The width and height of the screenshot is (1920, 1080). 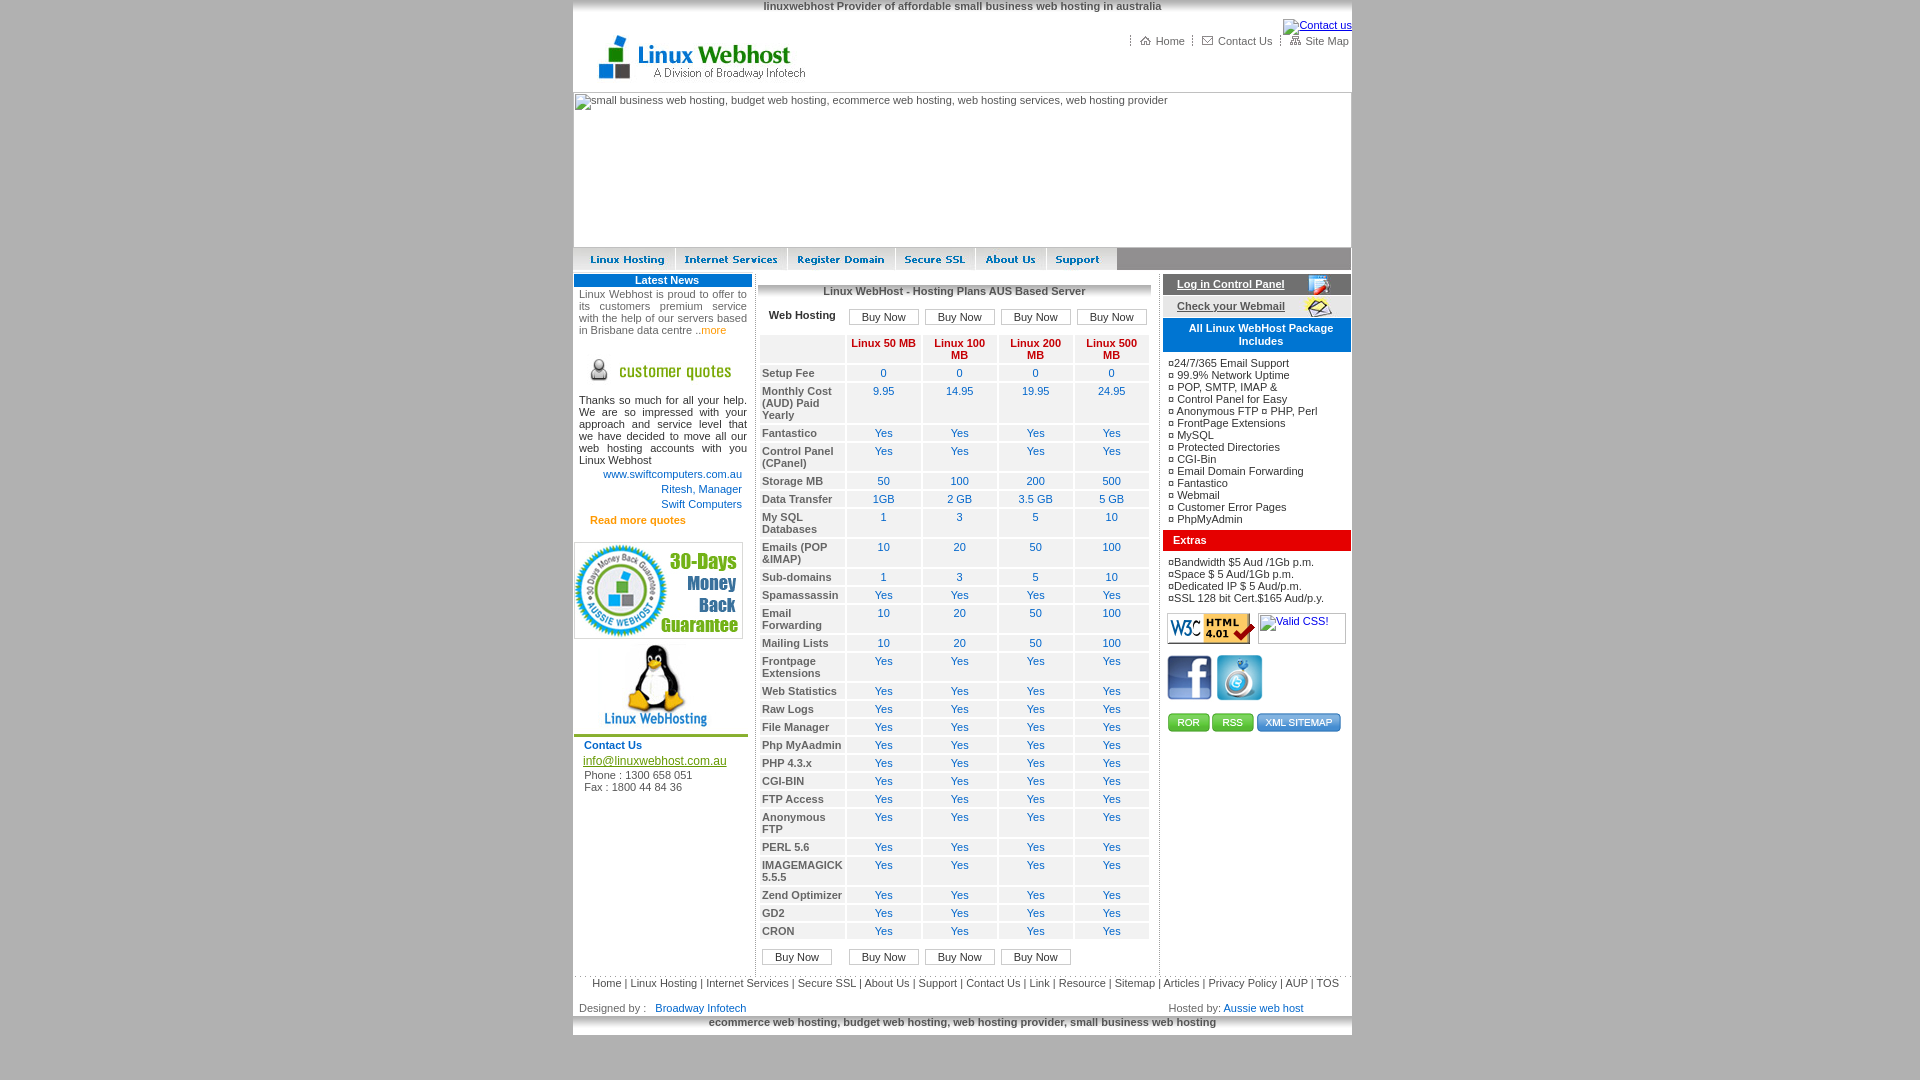 I want to click on Check your Webmail, so click(x=1227, y=306).